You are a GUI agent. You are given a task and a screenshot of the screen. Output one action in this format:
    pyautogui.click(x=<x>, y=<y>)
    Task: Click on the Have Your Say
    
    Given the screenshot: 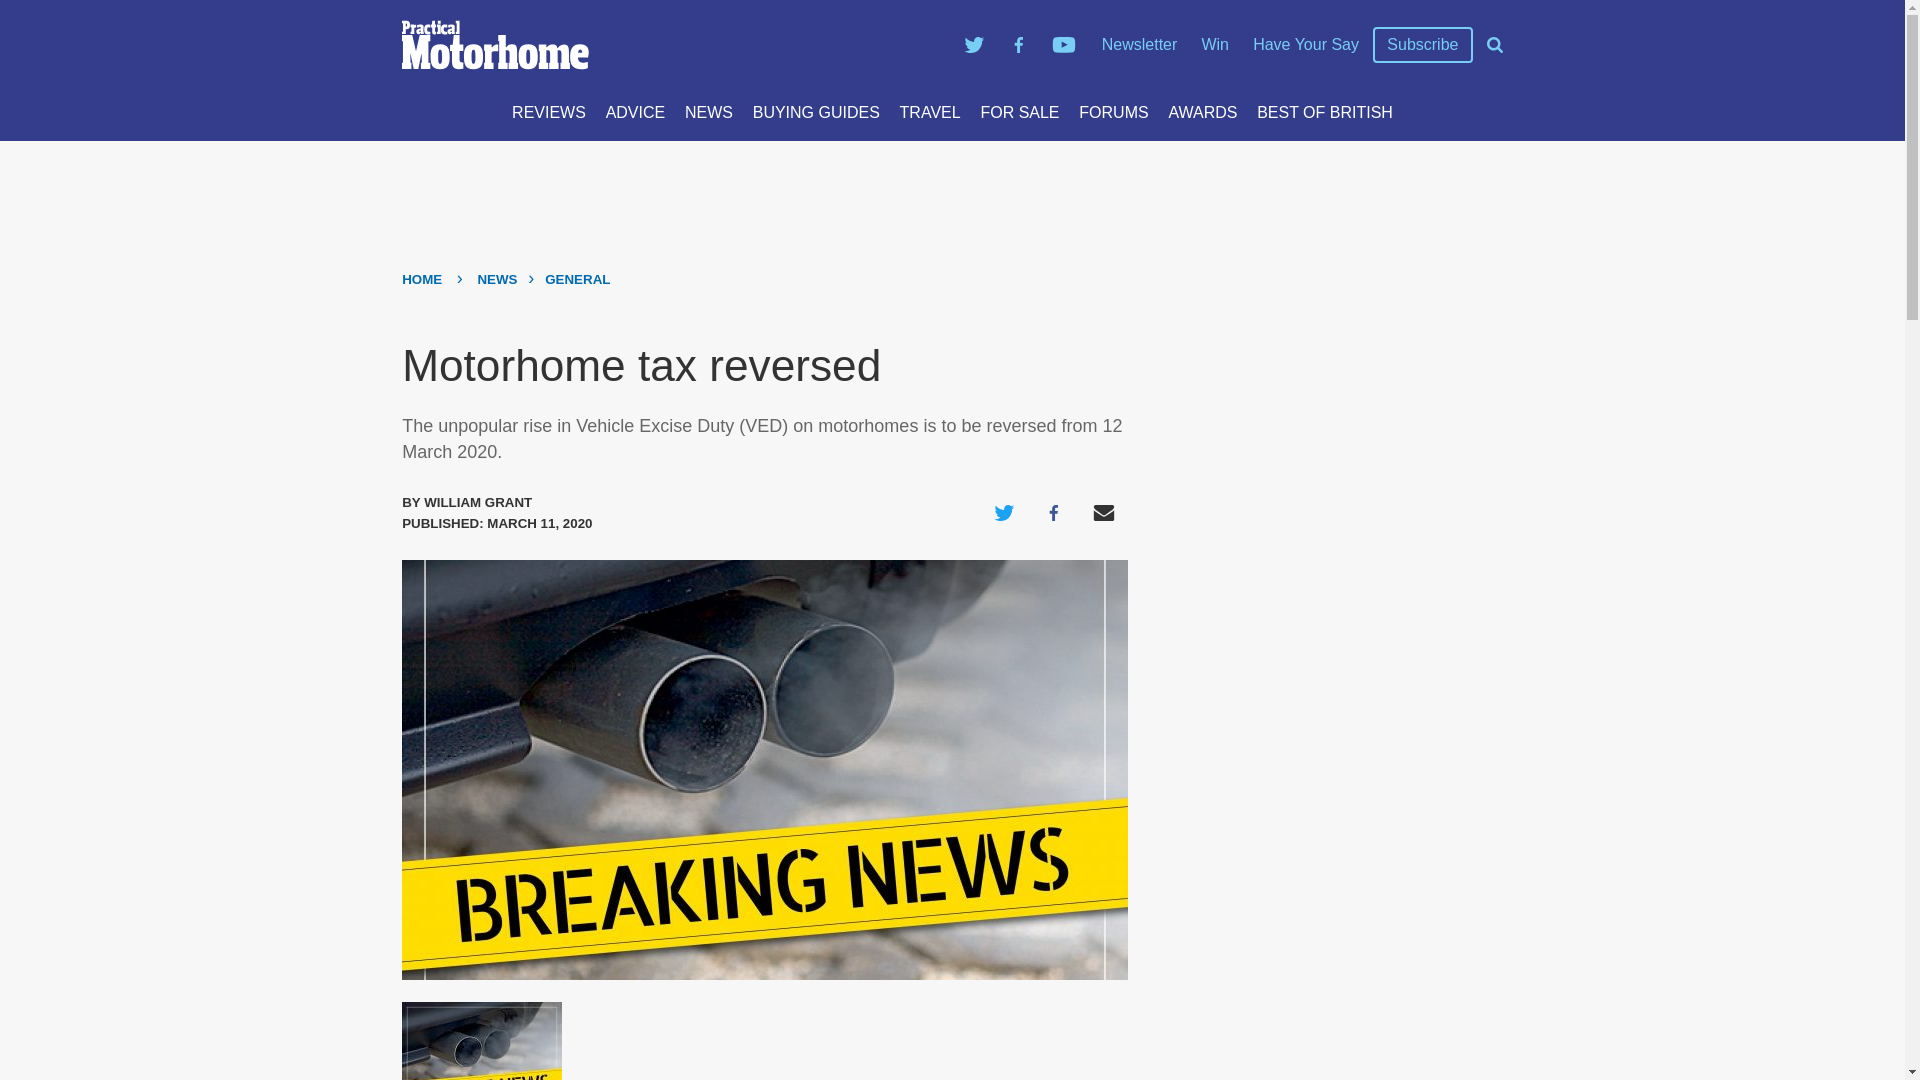 What is the action you would take?
    pyautogui.click(x=1305, y=44)
    